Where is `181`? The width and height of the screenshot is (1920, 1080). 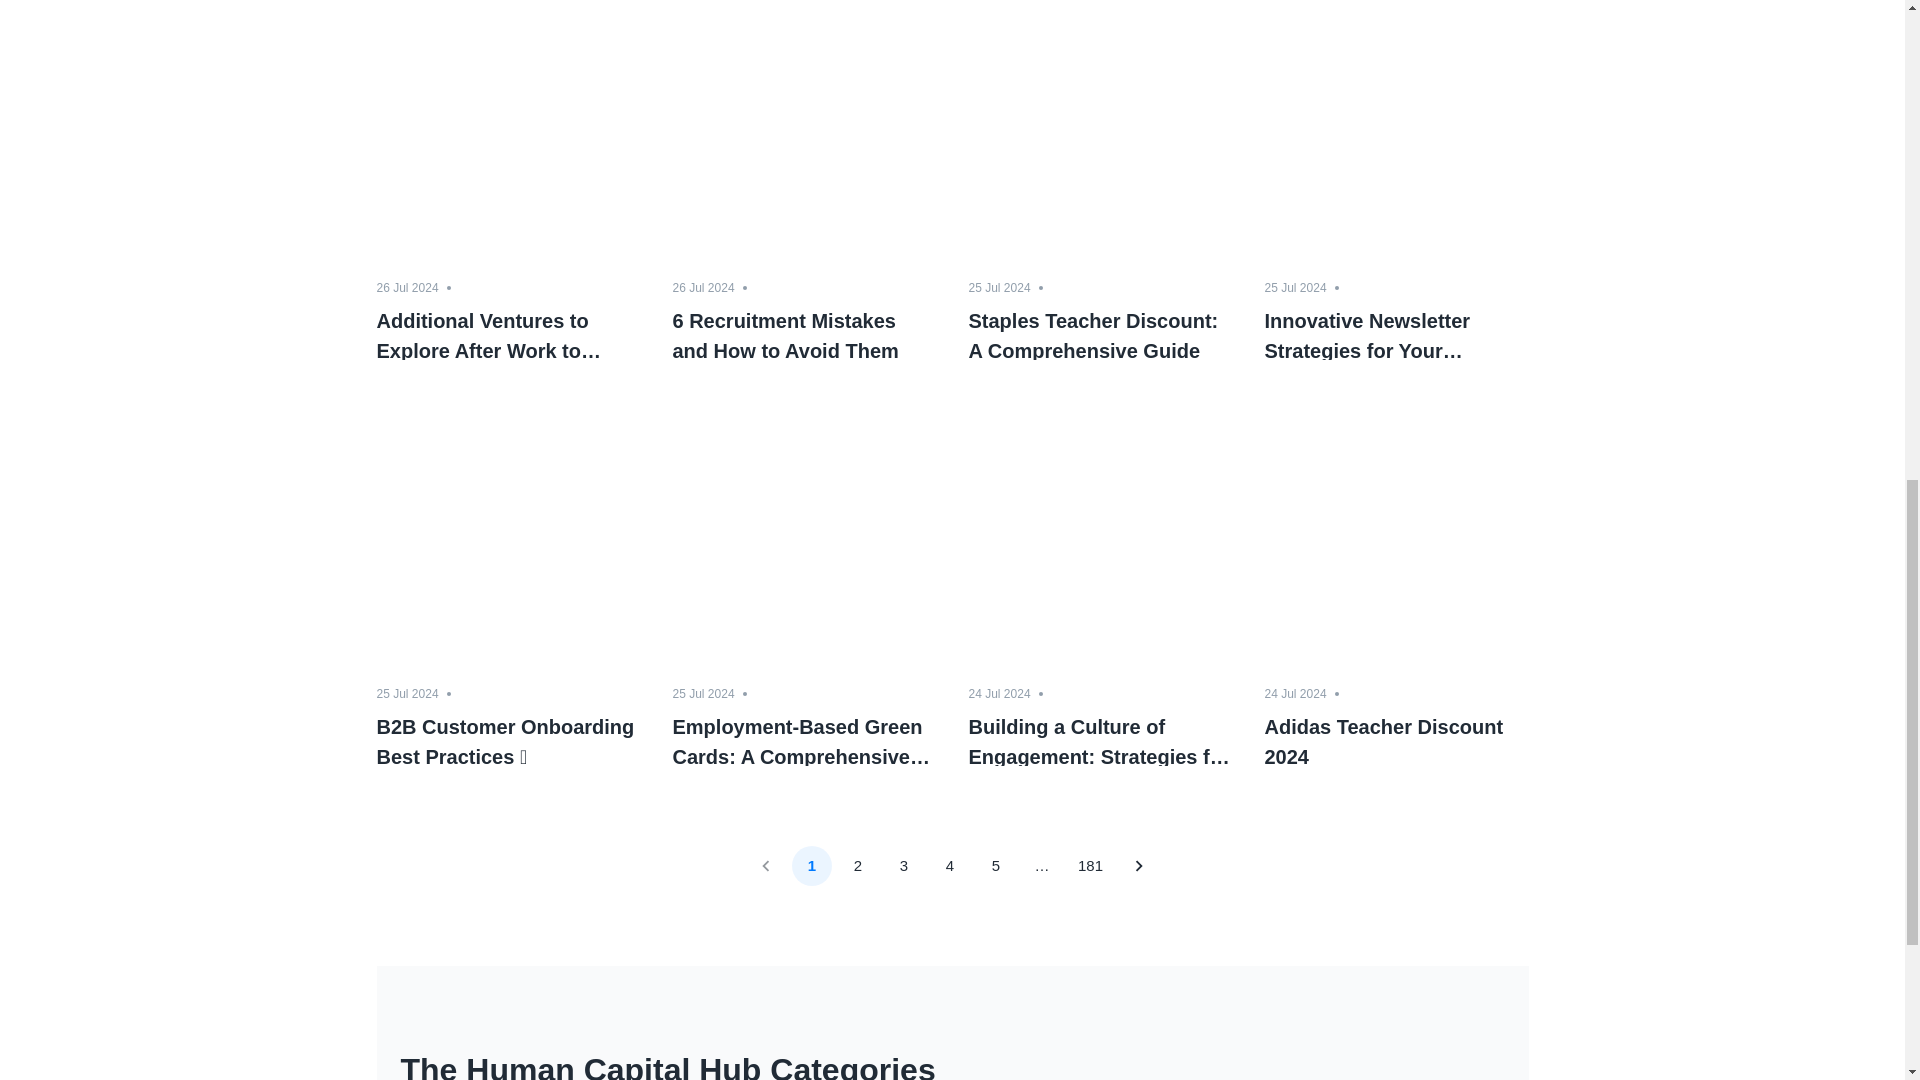
181 is located at coordinates (1090, 865).